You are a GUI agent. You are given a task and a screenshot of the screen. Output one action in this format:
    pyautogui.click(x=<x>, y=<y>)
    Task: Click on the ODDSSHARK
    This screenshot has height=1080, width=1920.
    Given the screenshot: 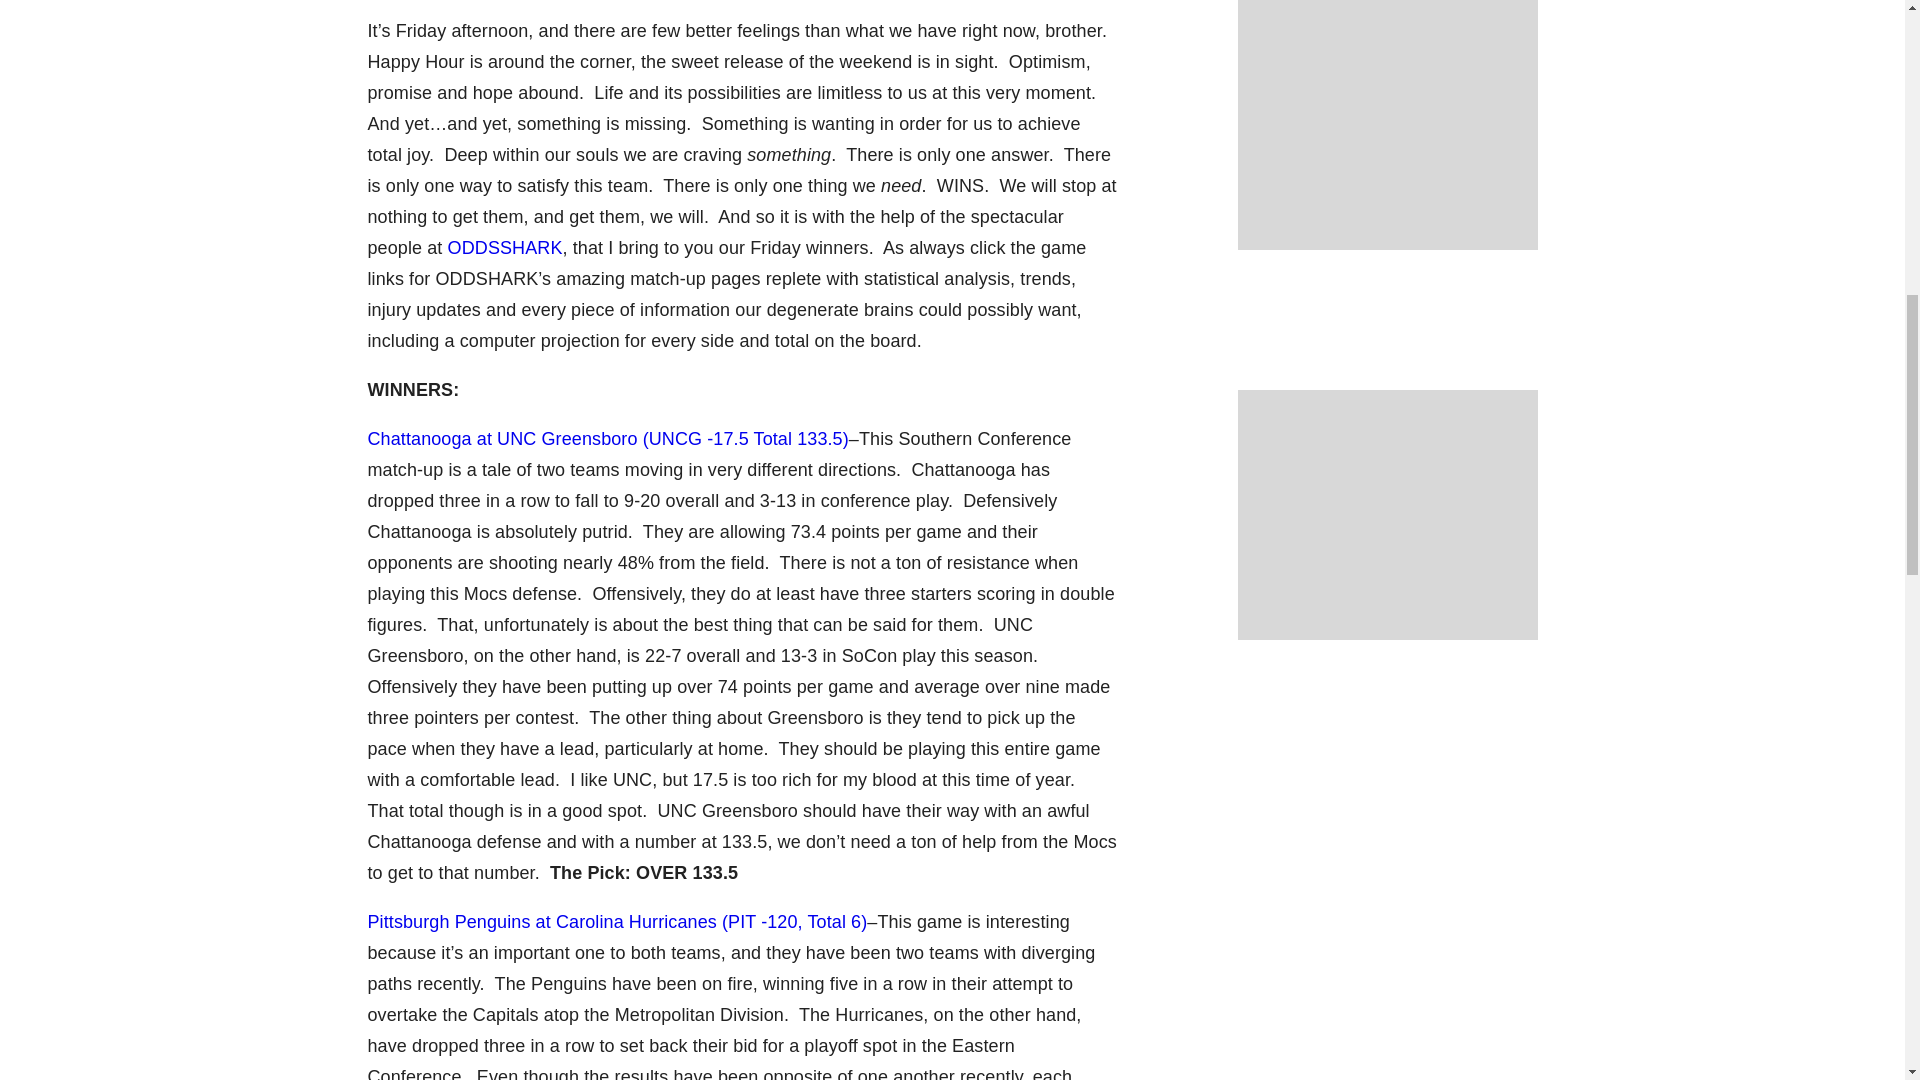 What is the action you would take?
    pyautogui.click(x=504, y=248)
    